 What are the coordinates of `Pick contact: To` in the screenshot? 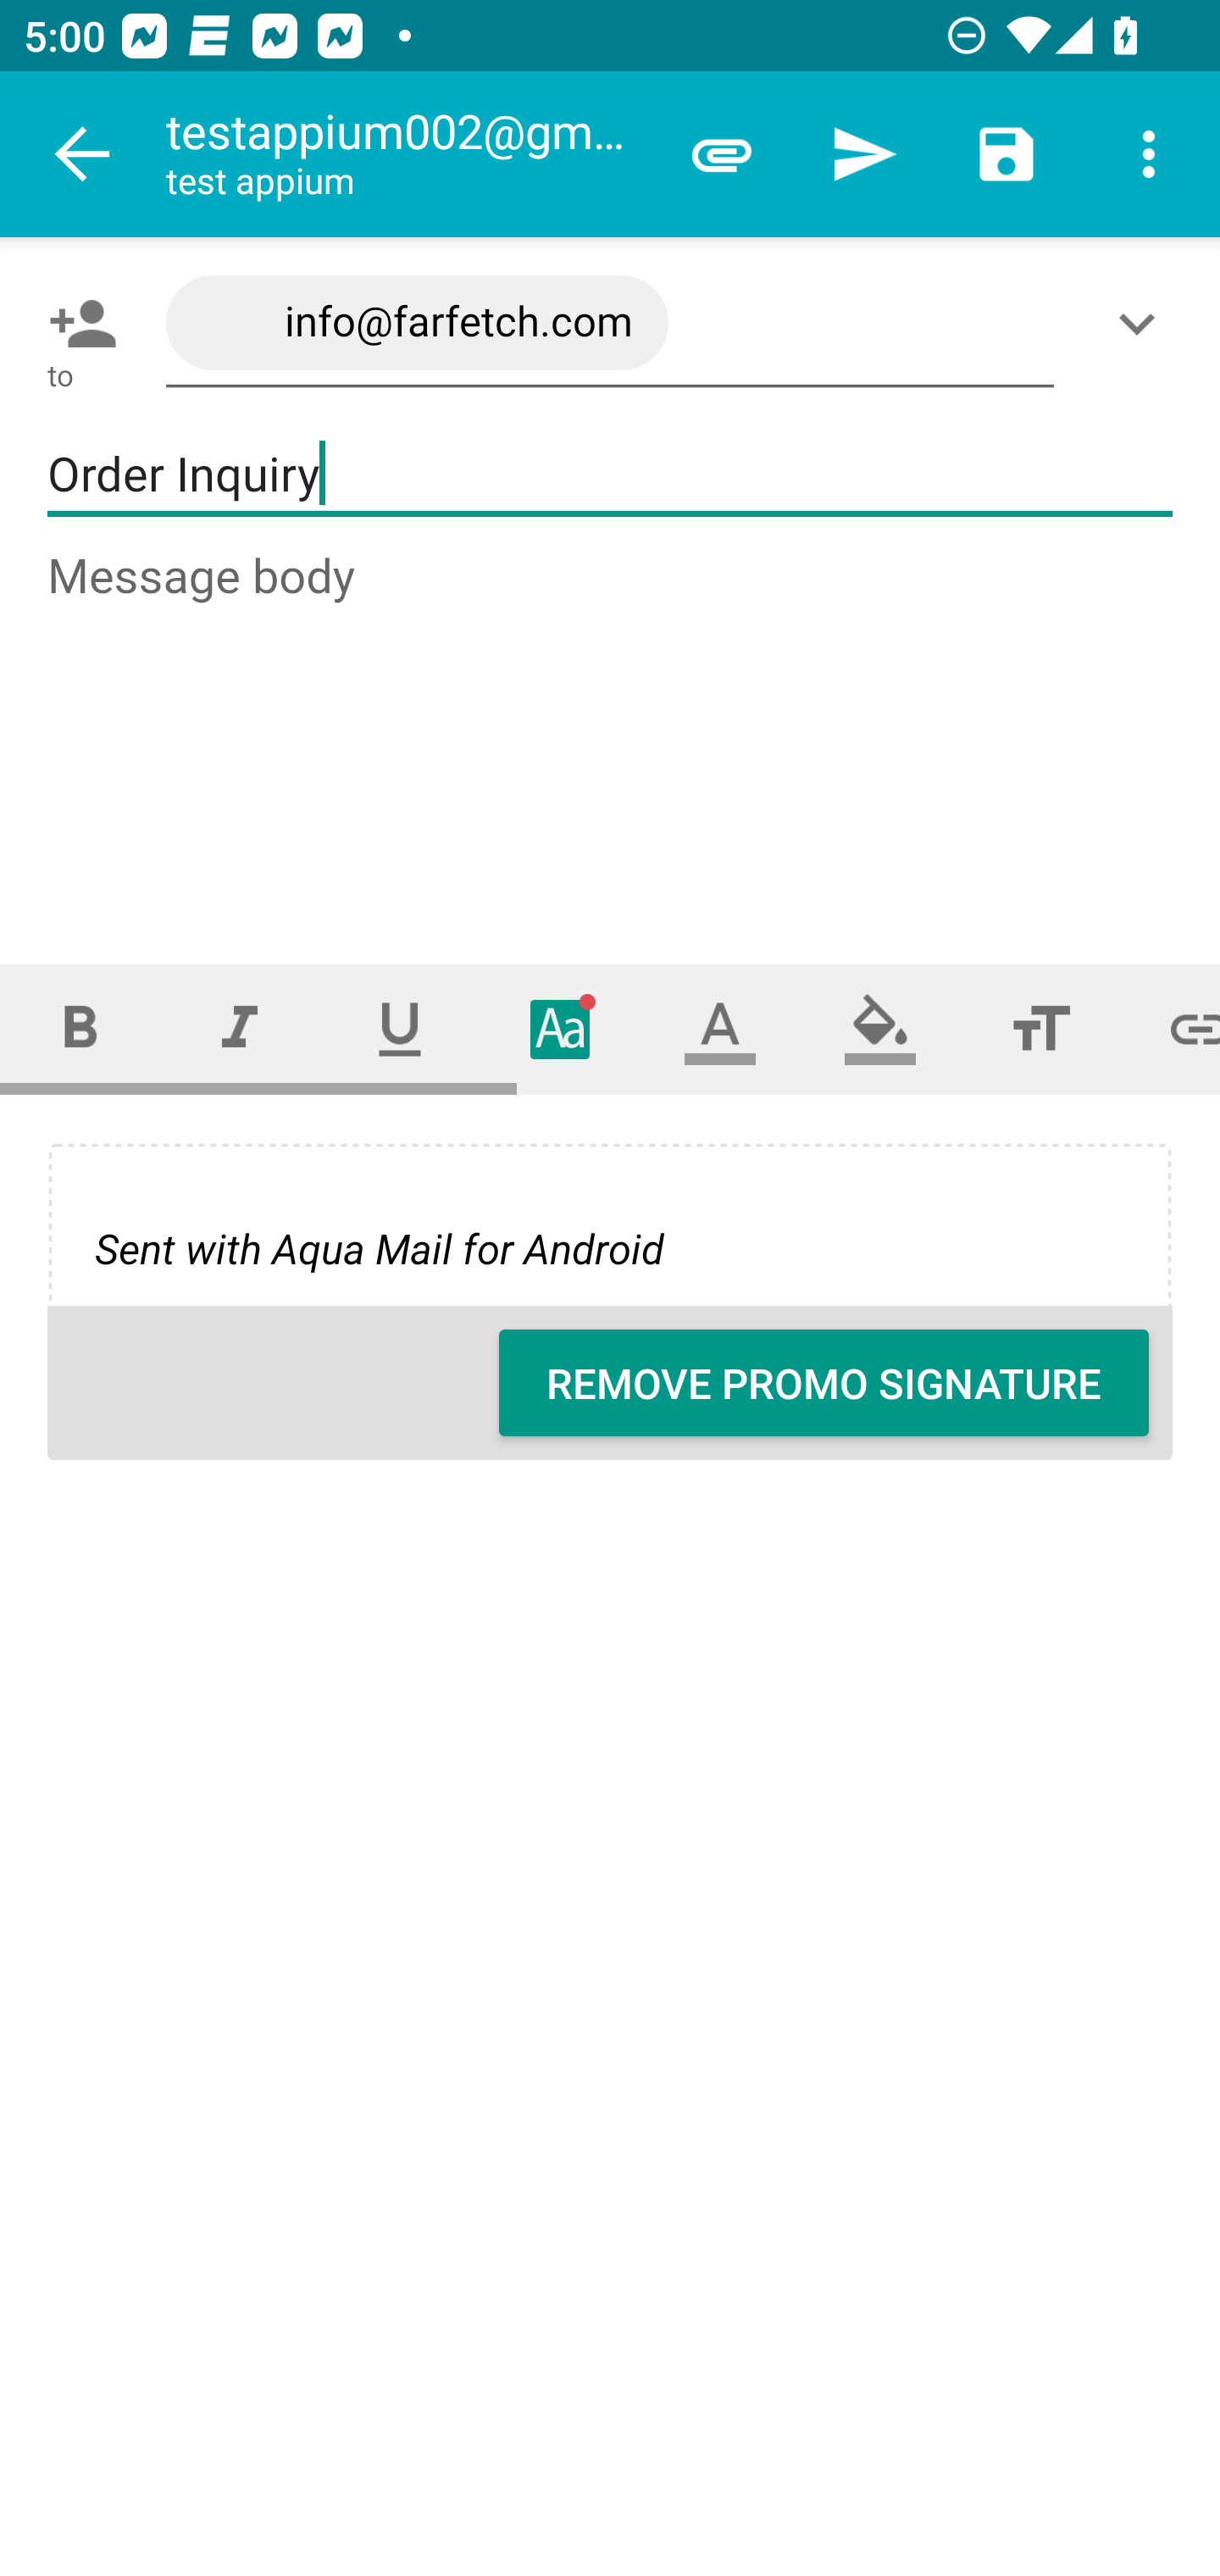 It's located at (76, 323).